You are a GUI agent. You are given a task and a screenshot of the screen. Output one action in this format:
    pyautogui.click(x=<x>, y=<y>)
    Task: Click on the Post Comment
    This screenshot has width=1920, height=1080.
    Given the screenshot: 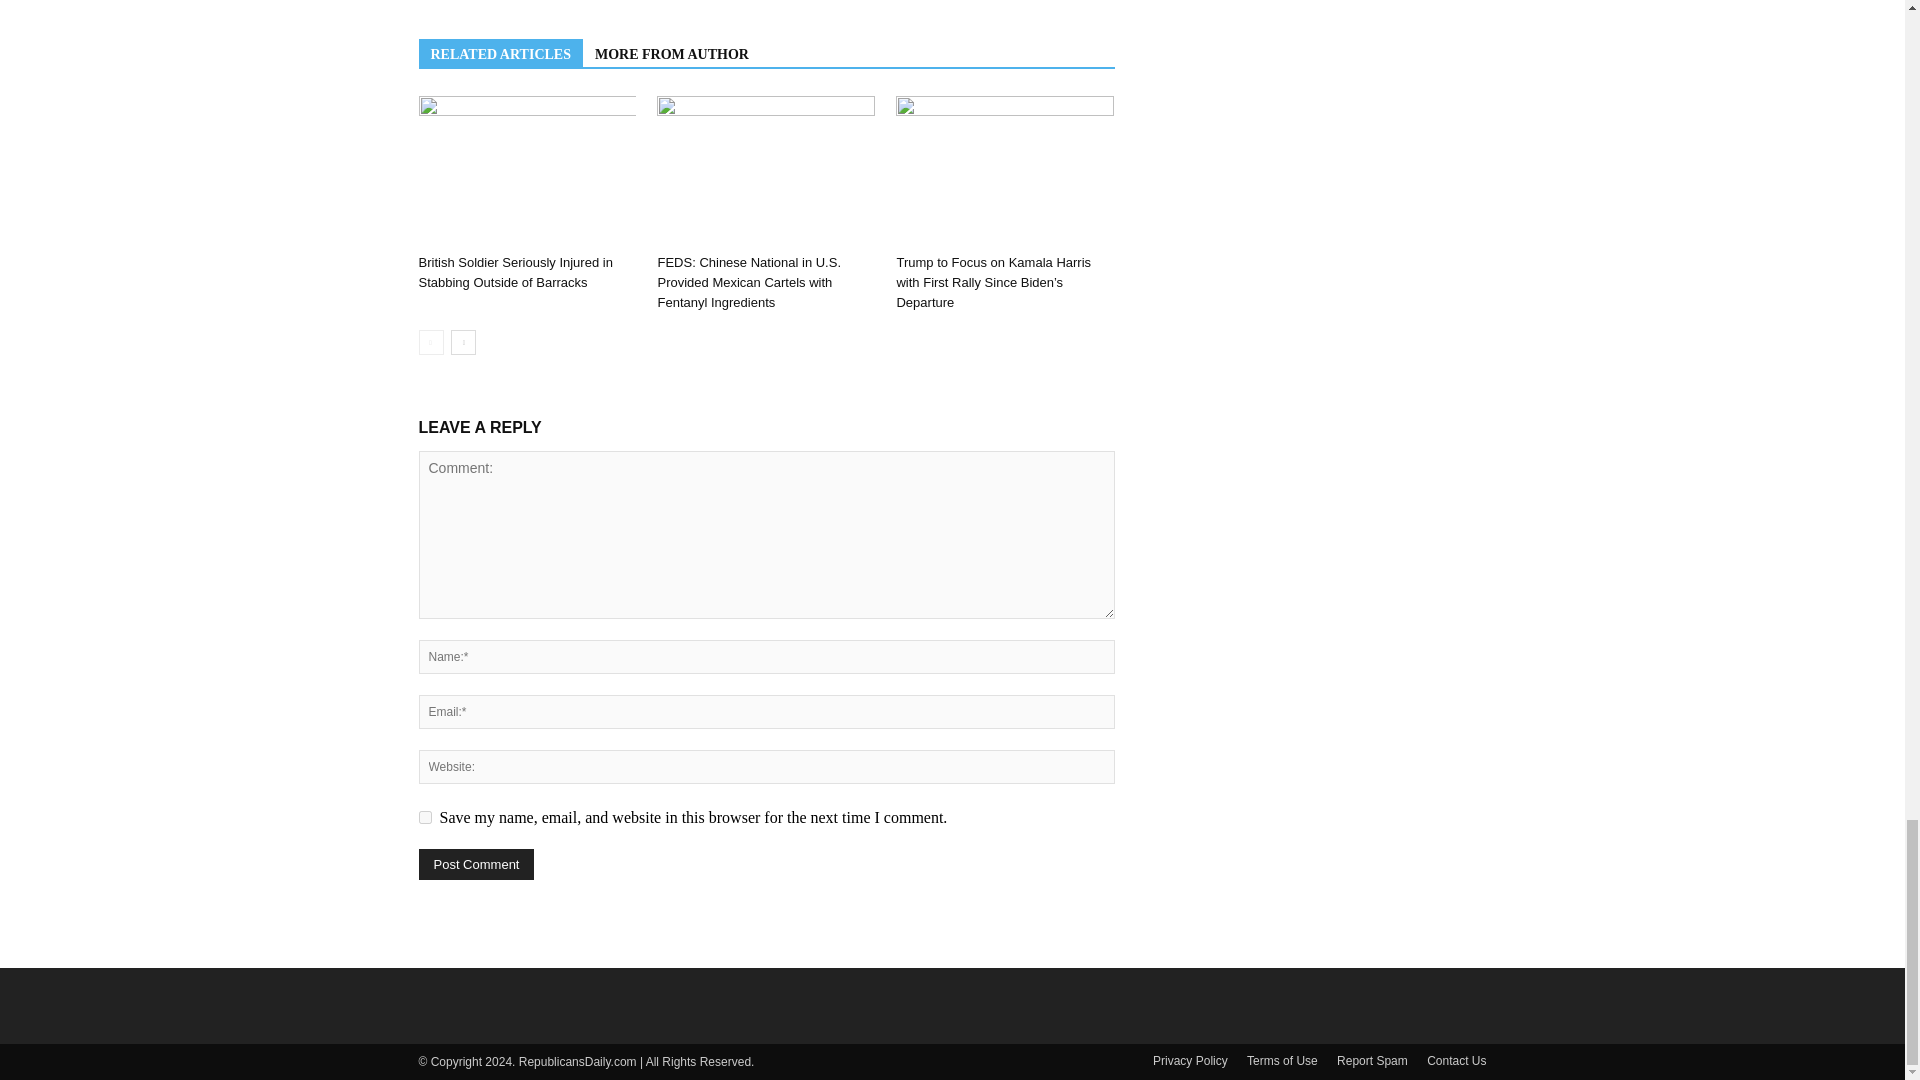 What is the action you would take?
    pyautogui.click(x=476, y=864)
    